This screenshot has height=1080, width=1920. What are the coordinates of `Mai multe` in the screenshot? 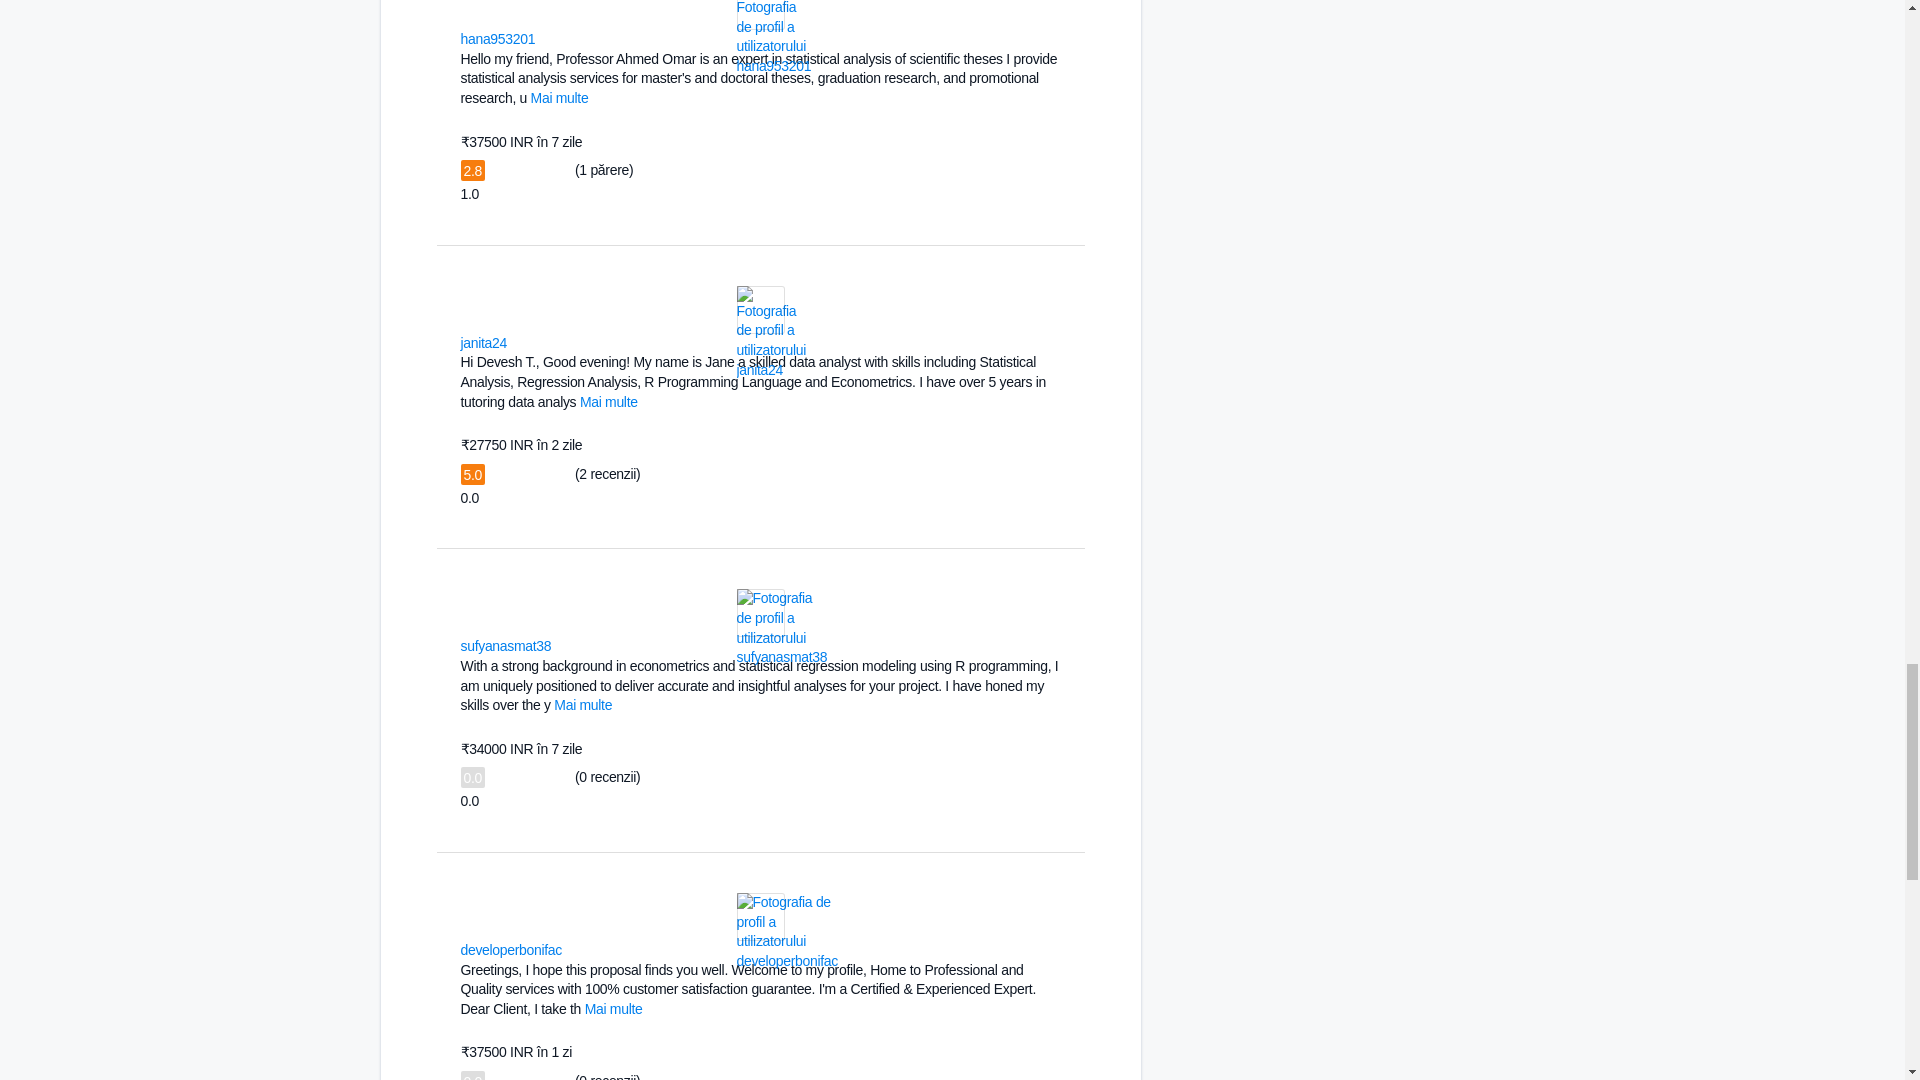 It's located at (614, 1009).